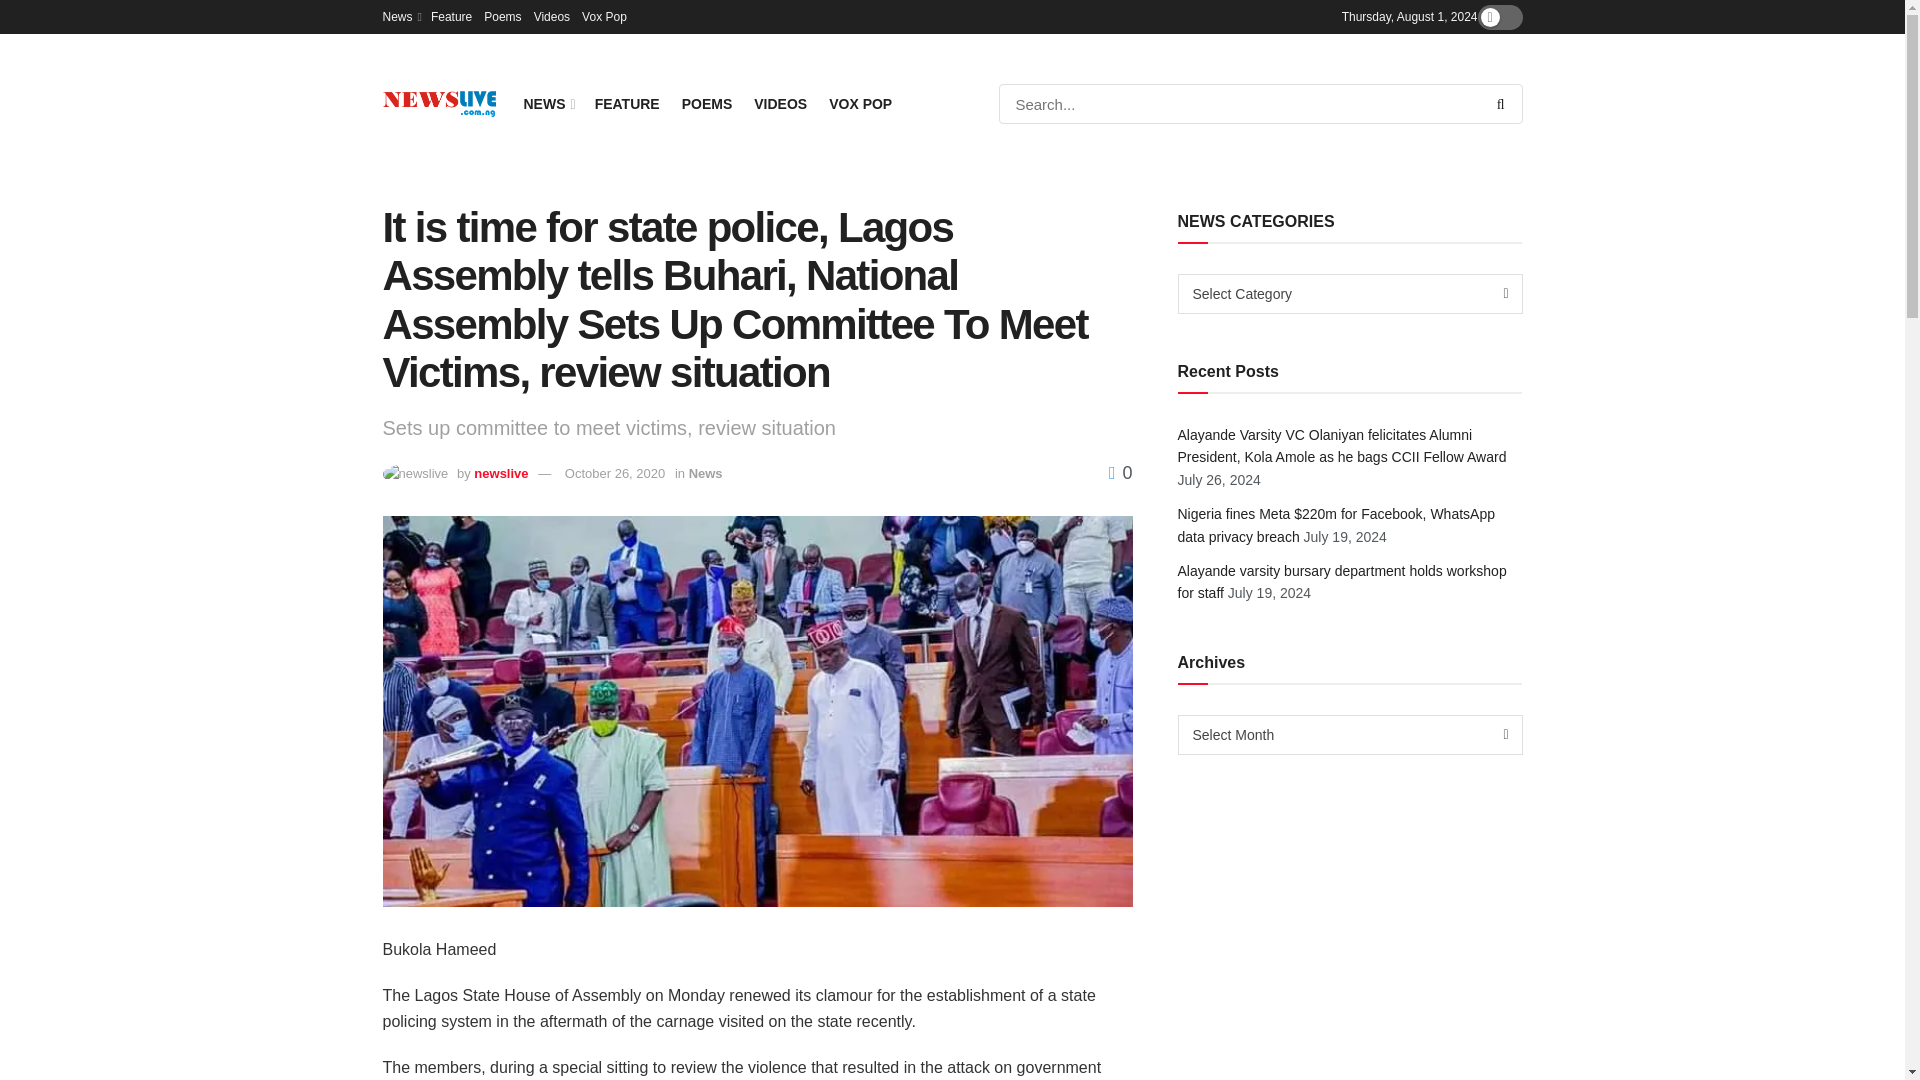 This screenshot has height=1080, width=1920. Describe the element at coordinates (451, 16) in the screenshot. I see `Feature` at that location.